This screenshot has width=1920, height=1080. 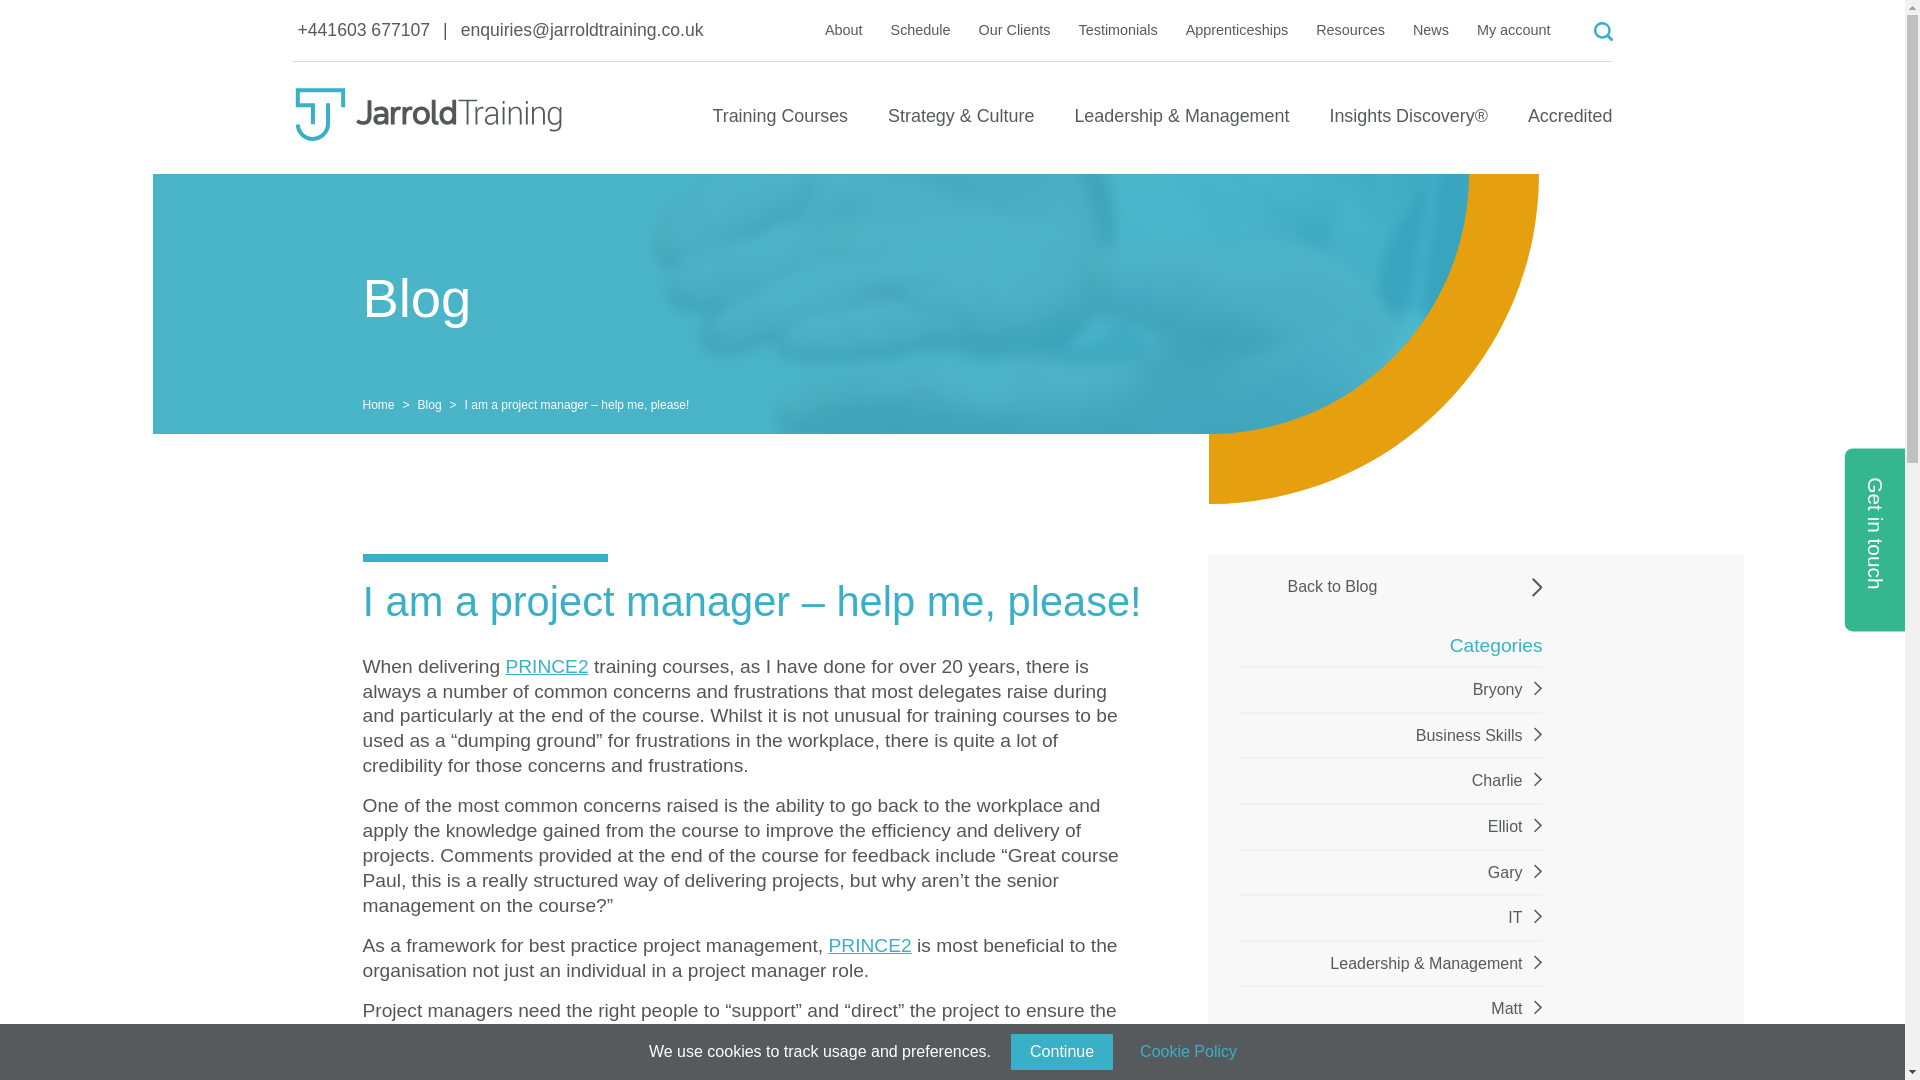 What do you see at coordinates (1570, 125) in the screenshot?
I see `Accredited` at bounding box center [1570, 125].